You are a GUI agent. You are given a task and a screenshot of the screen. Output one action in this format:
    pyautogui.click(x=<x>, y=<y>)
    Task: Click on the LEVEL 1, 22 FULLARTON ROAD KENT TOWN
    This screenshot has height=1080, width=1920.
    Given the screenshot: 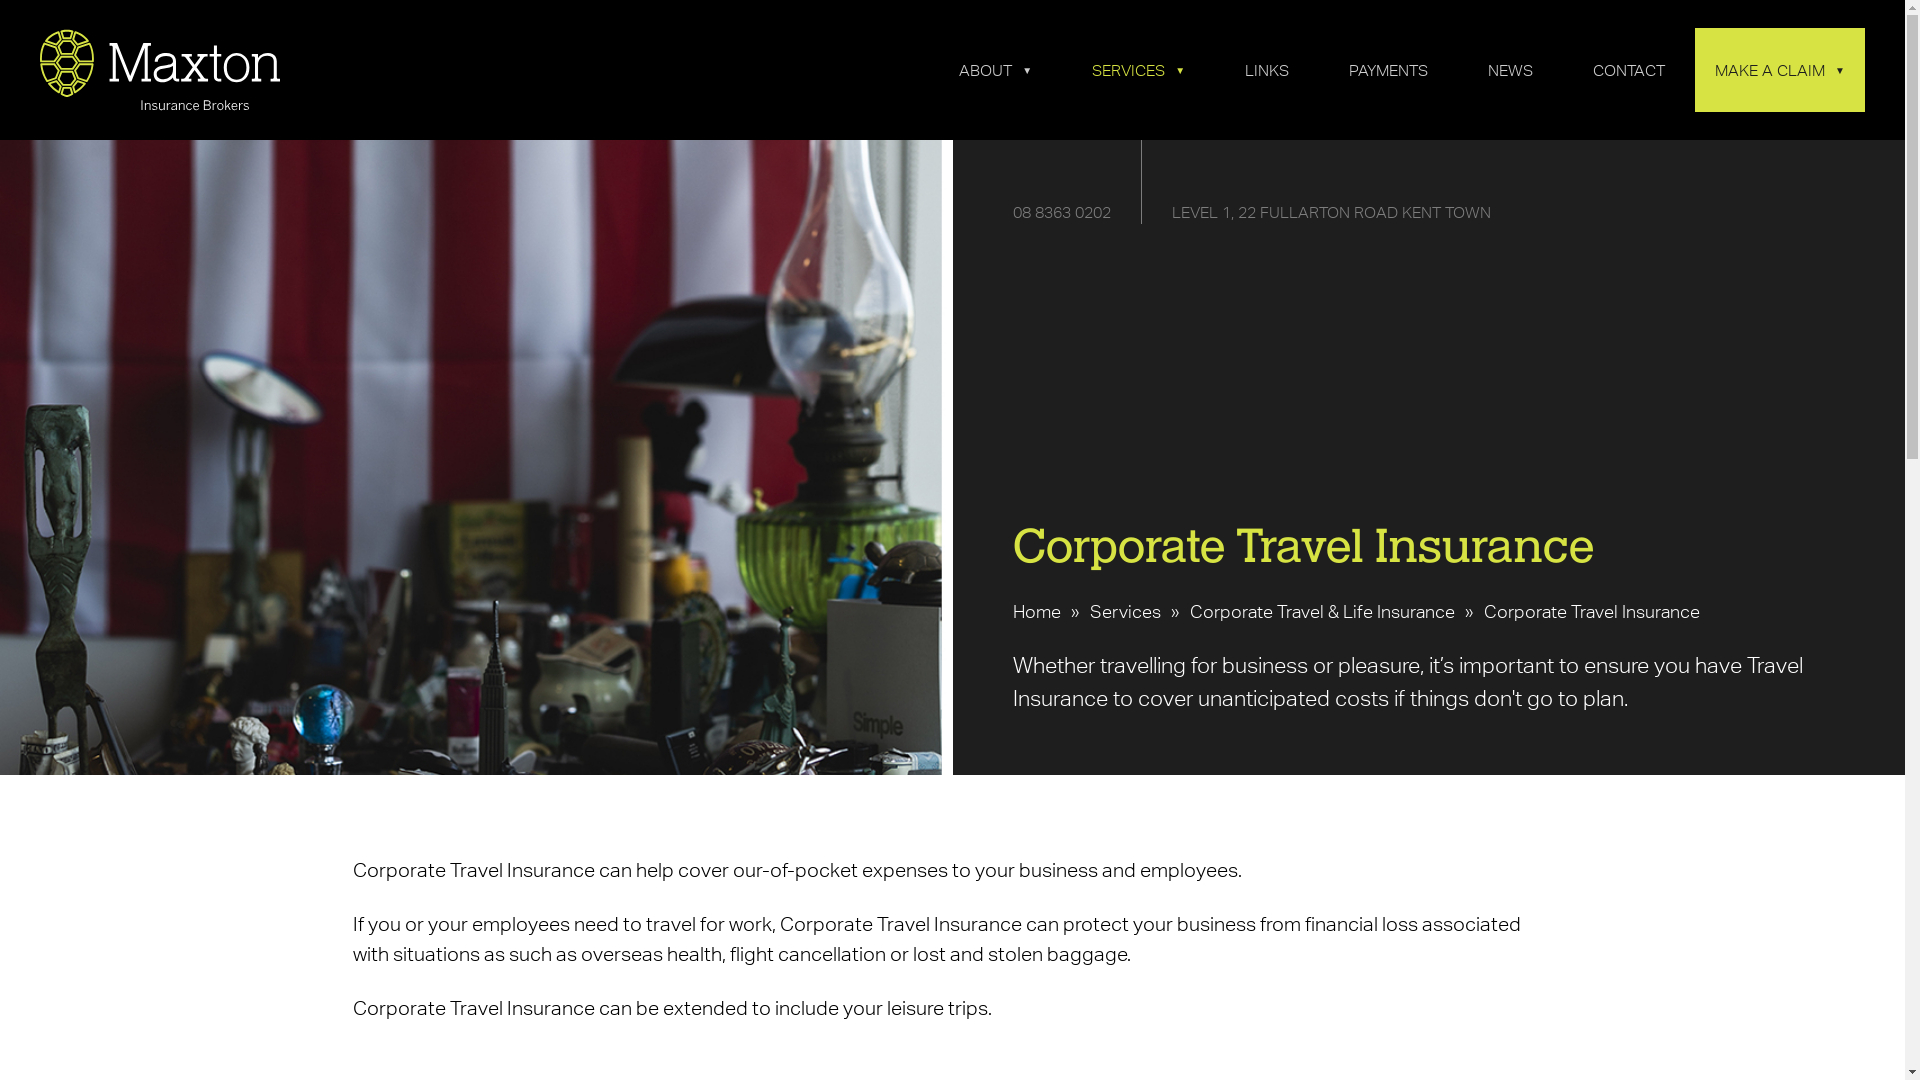 What is the action you would take?
    pyautogui.click(x=1332, y=212)
    